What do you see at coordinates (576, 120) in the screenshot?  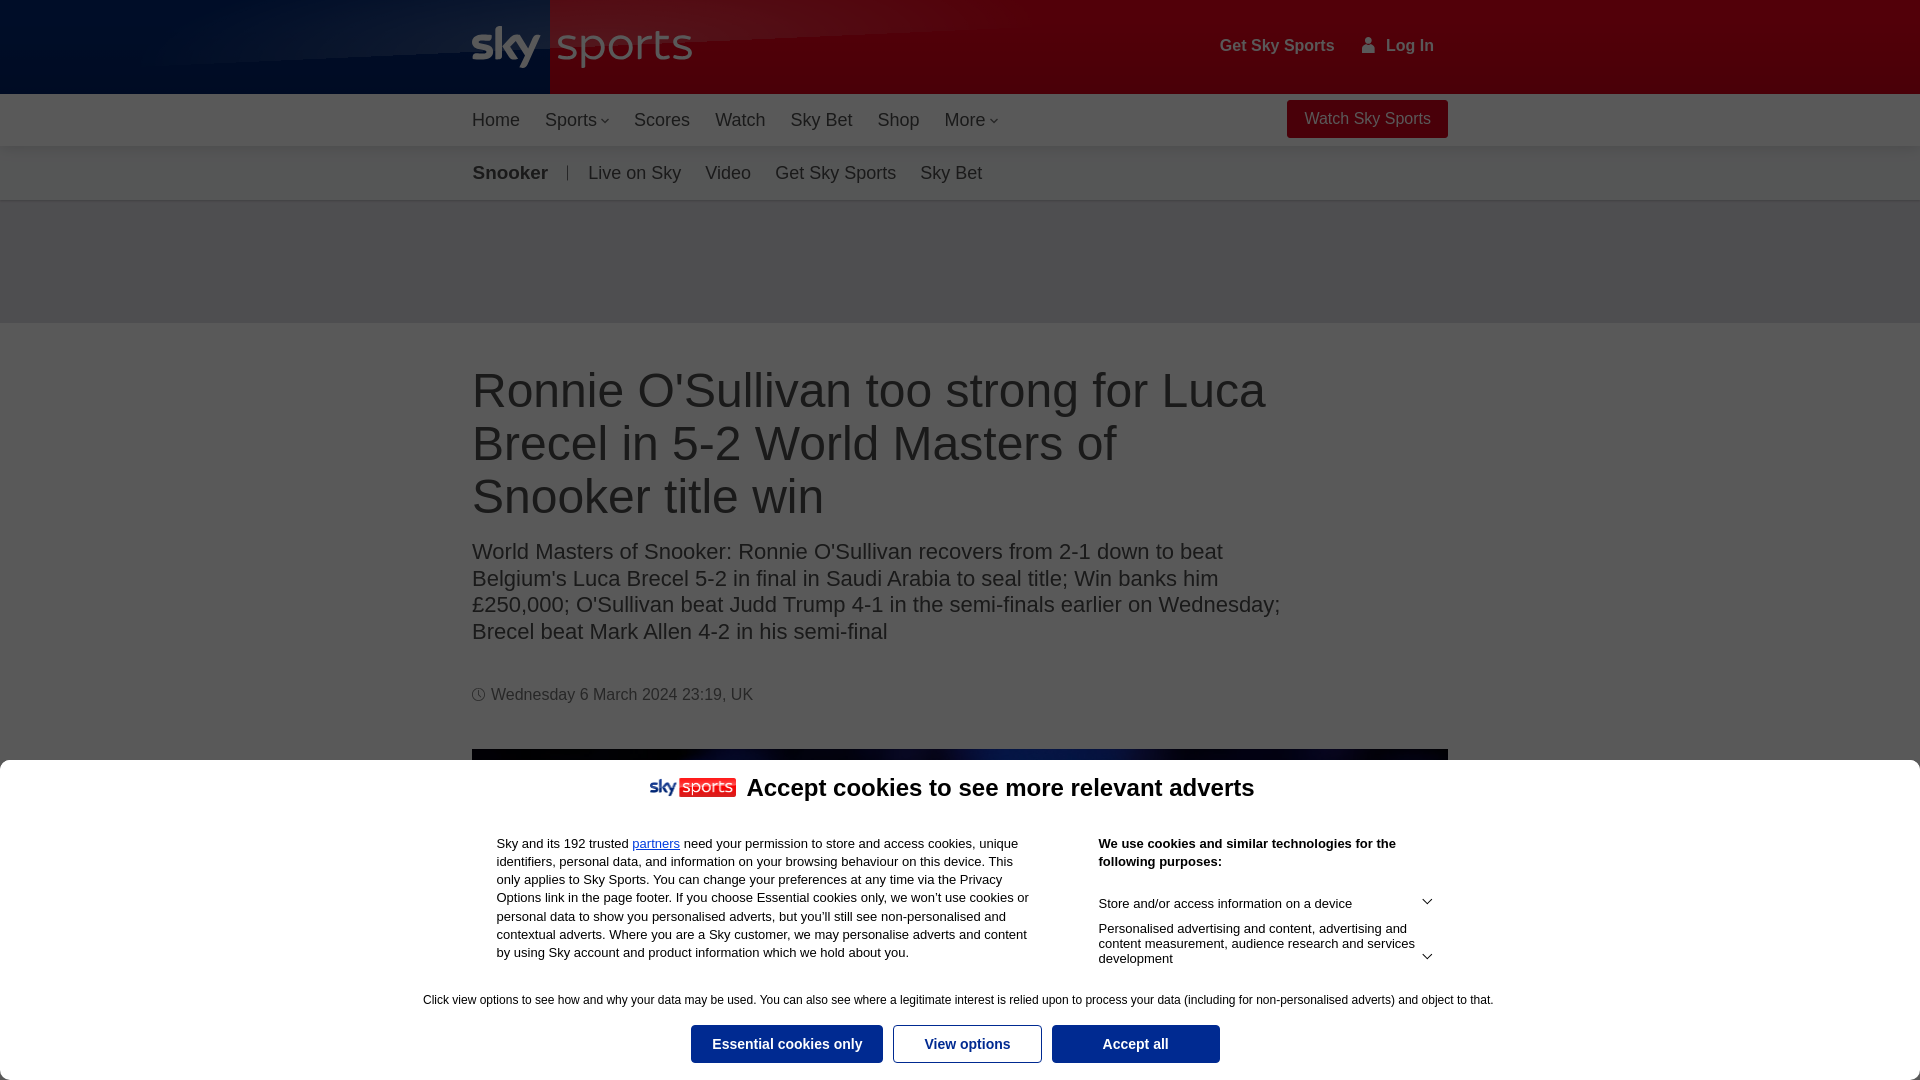 I see `Sports` at bounding box center [576, 120].